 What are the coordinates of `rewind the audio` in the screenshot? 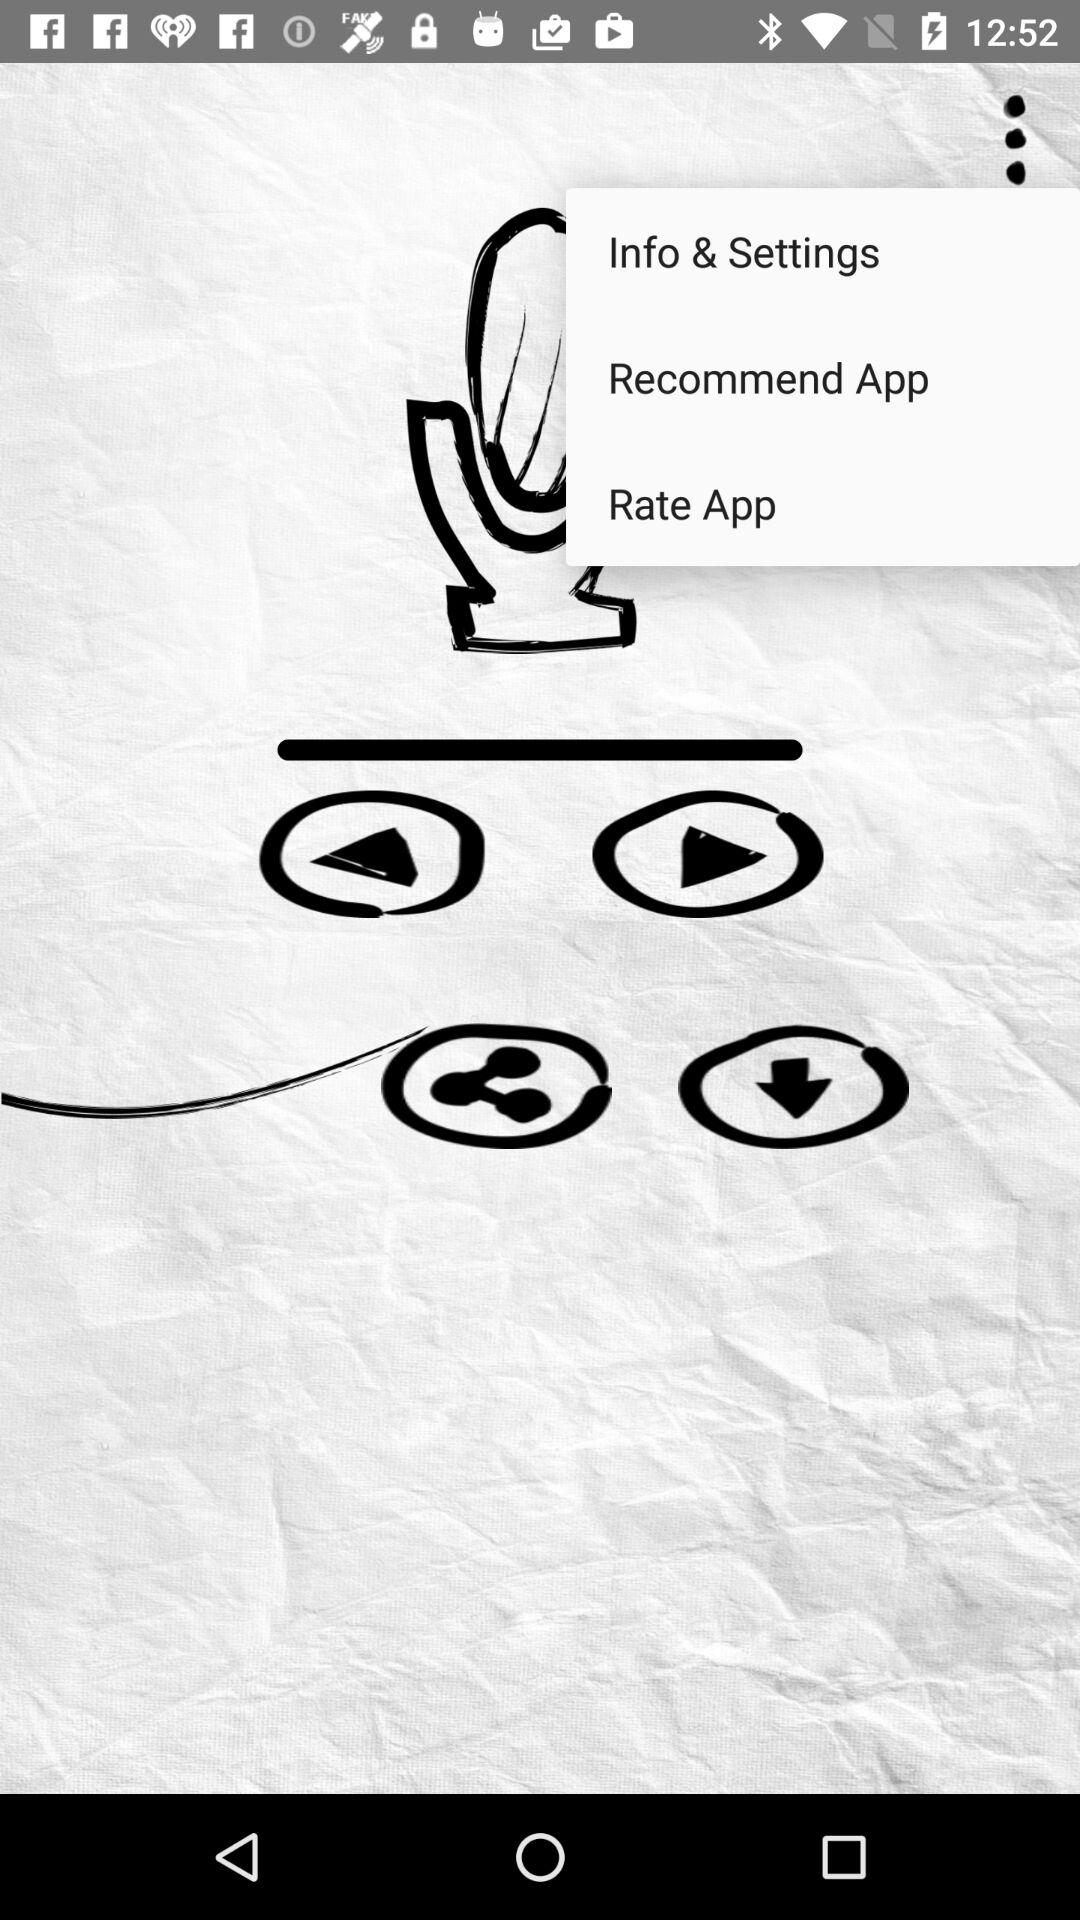 It's located at (372, 854).